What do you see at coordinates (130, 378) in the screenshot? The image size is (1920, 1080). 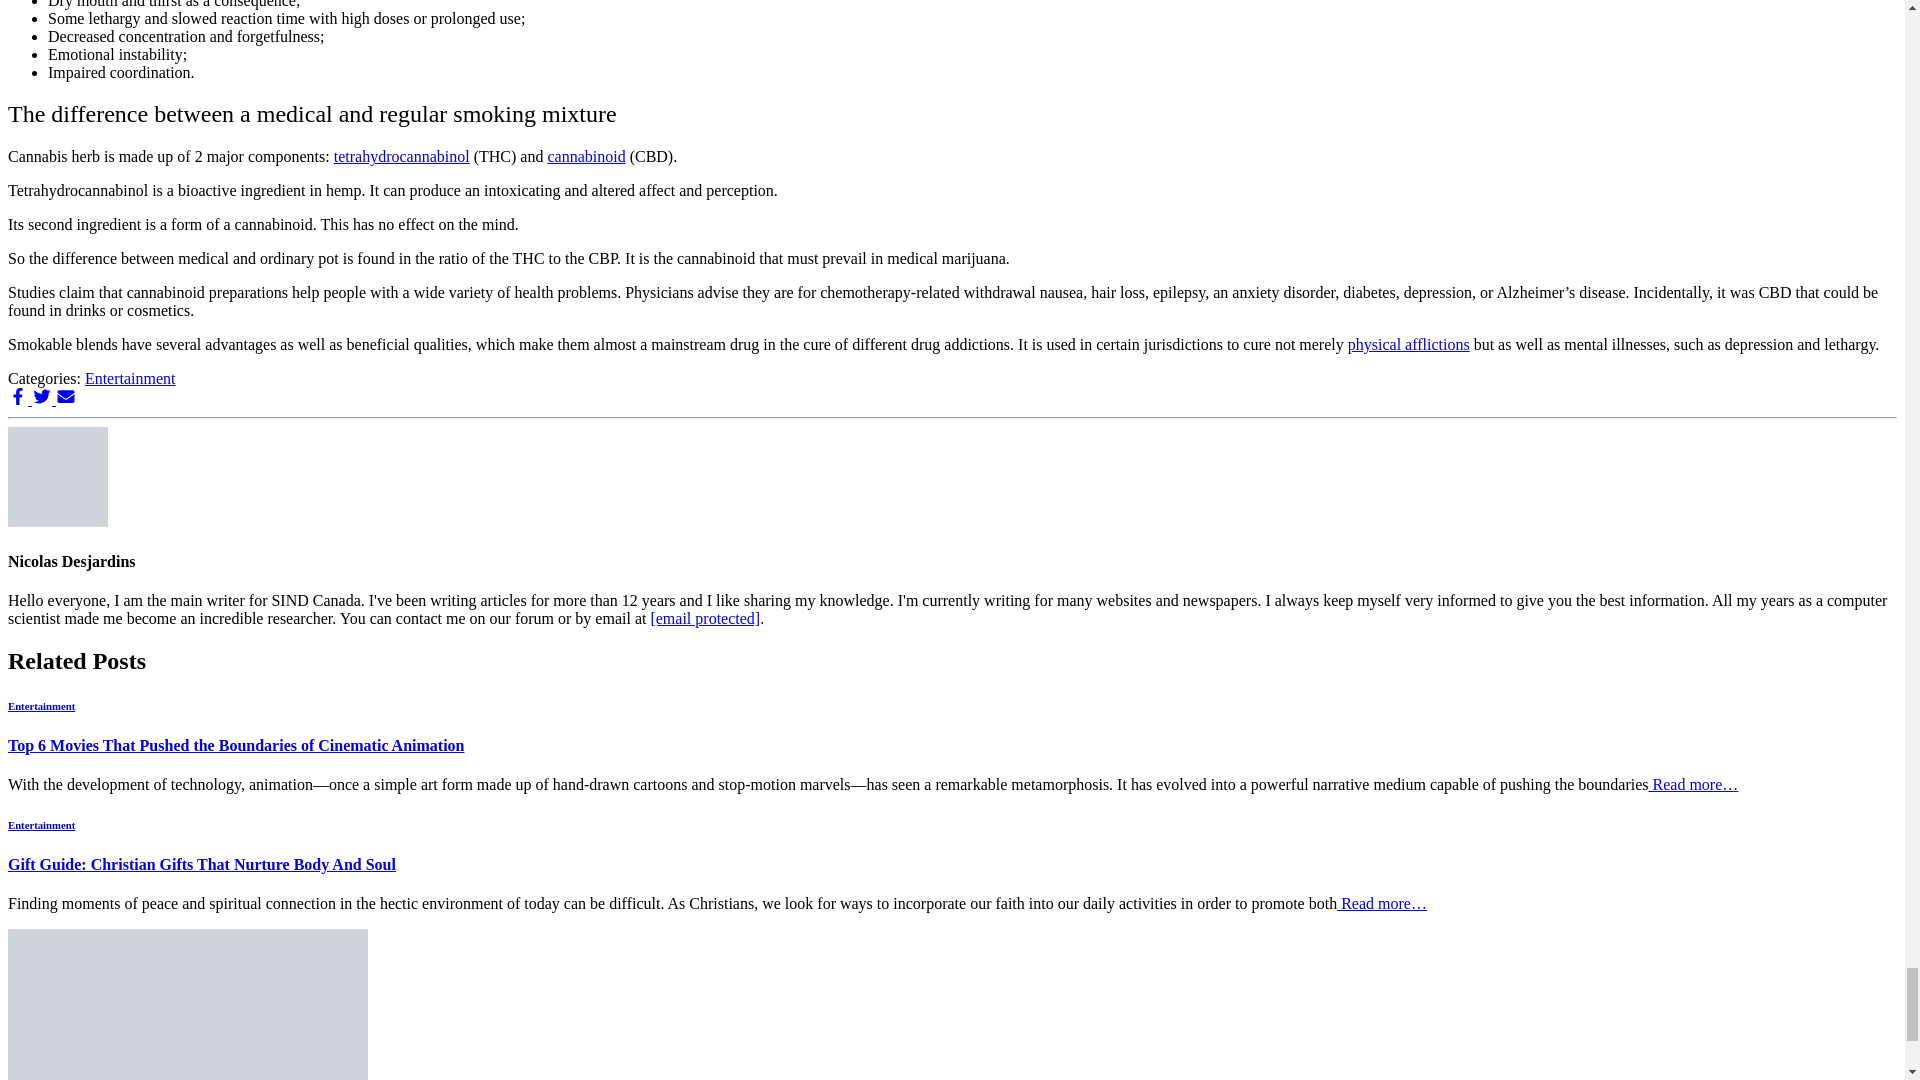 I see `Entertainment` at bounding box center [130, 378].